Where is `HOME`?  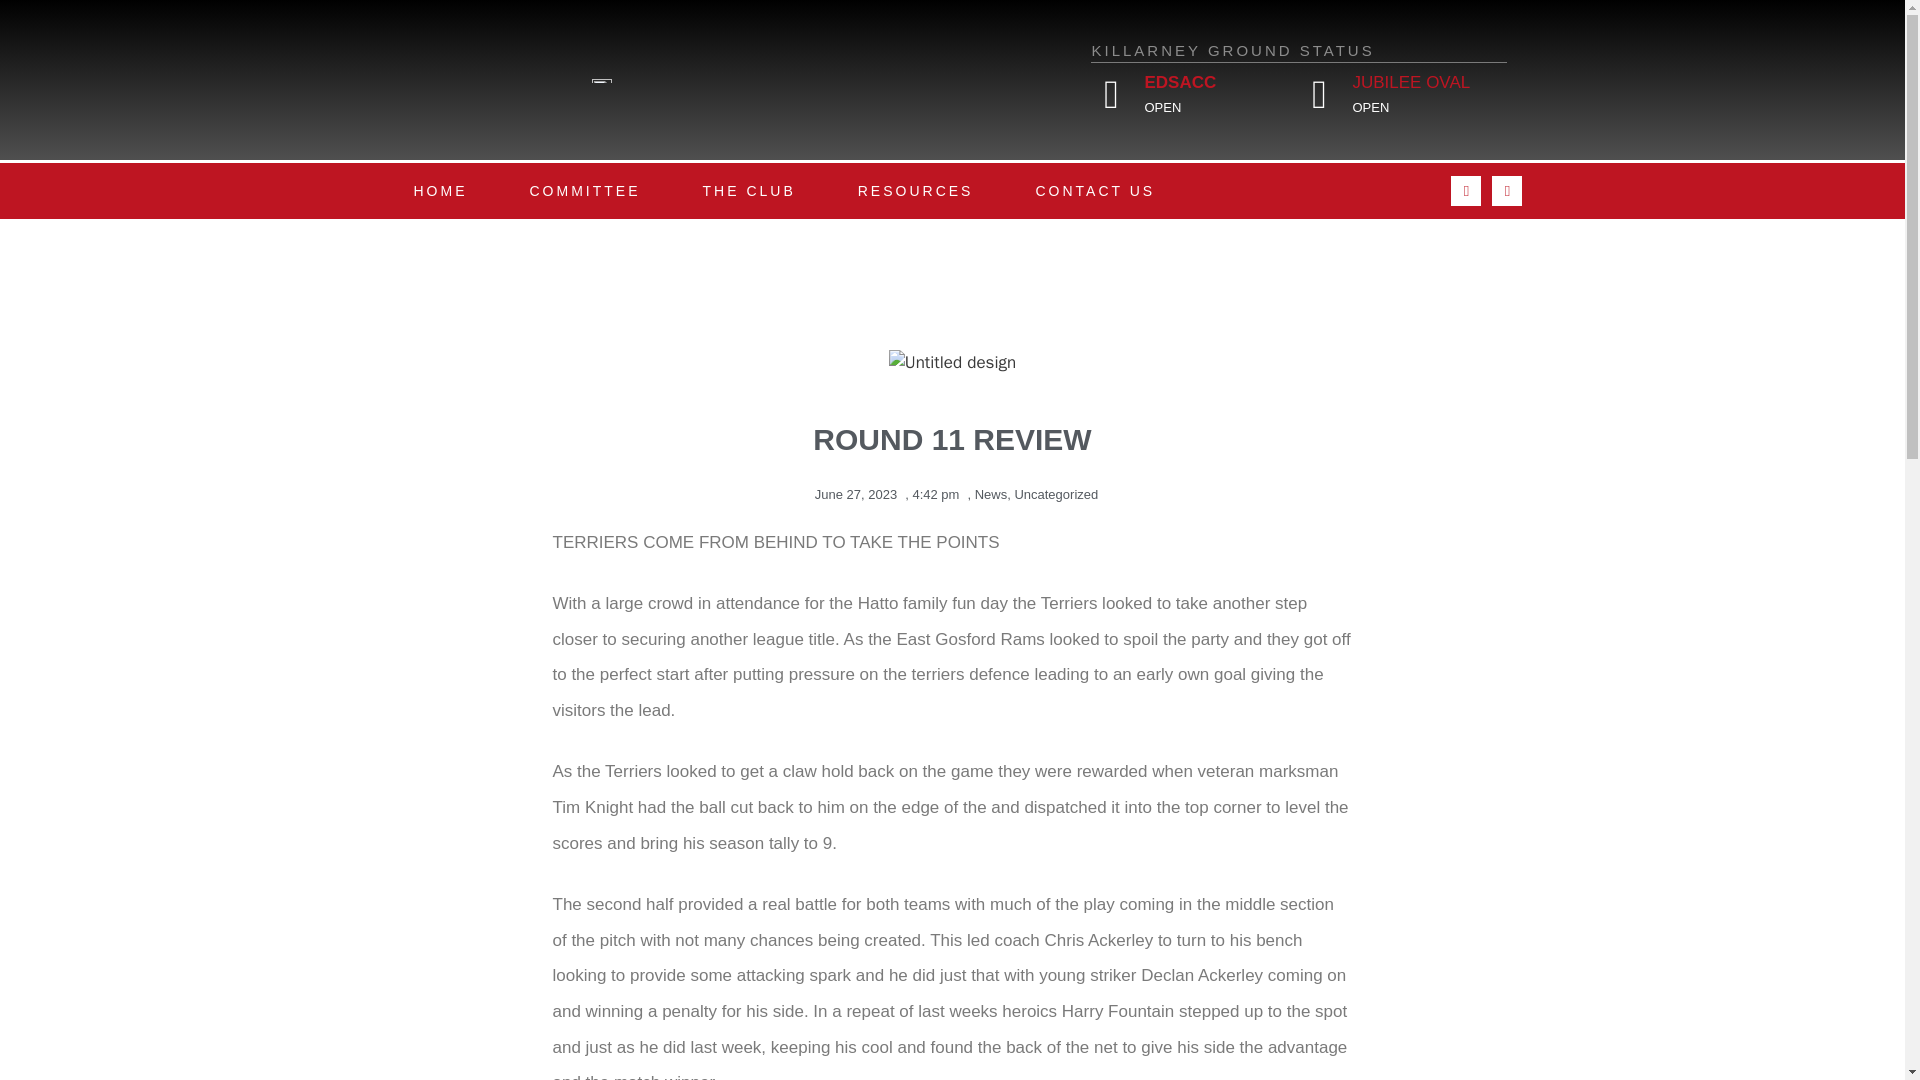 HOME is located at coordinates (440, 191).